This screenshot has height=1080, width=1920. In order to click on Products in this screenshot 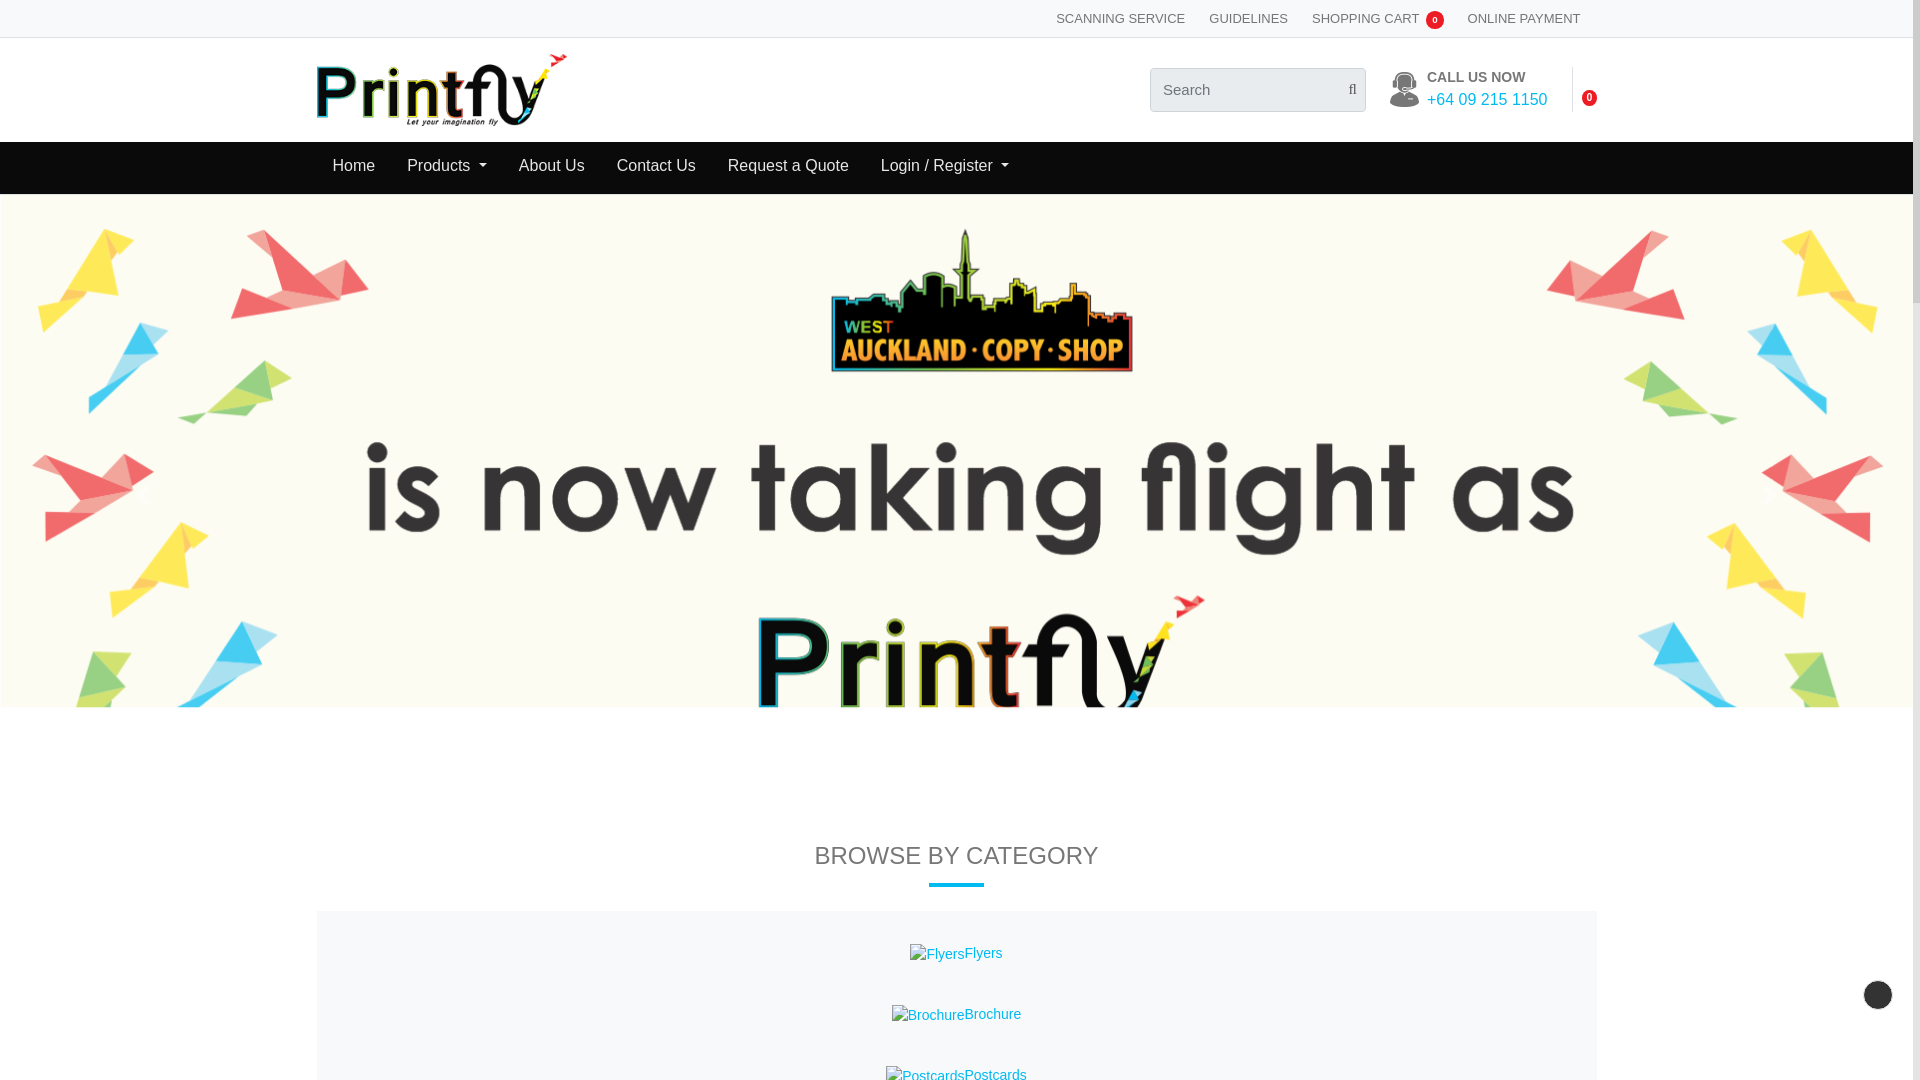, I will do `click(447, 168)`.